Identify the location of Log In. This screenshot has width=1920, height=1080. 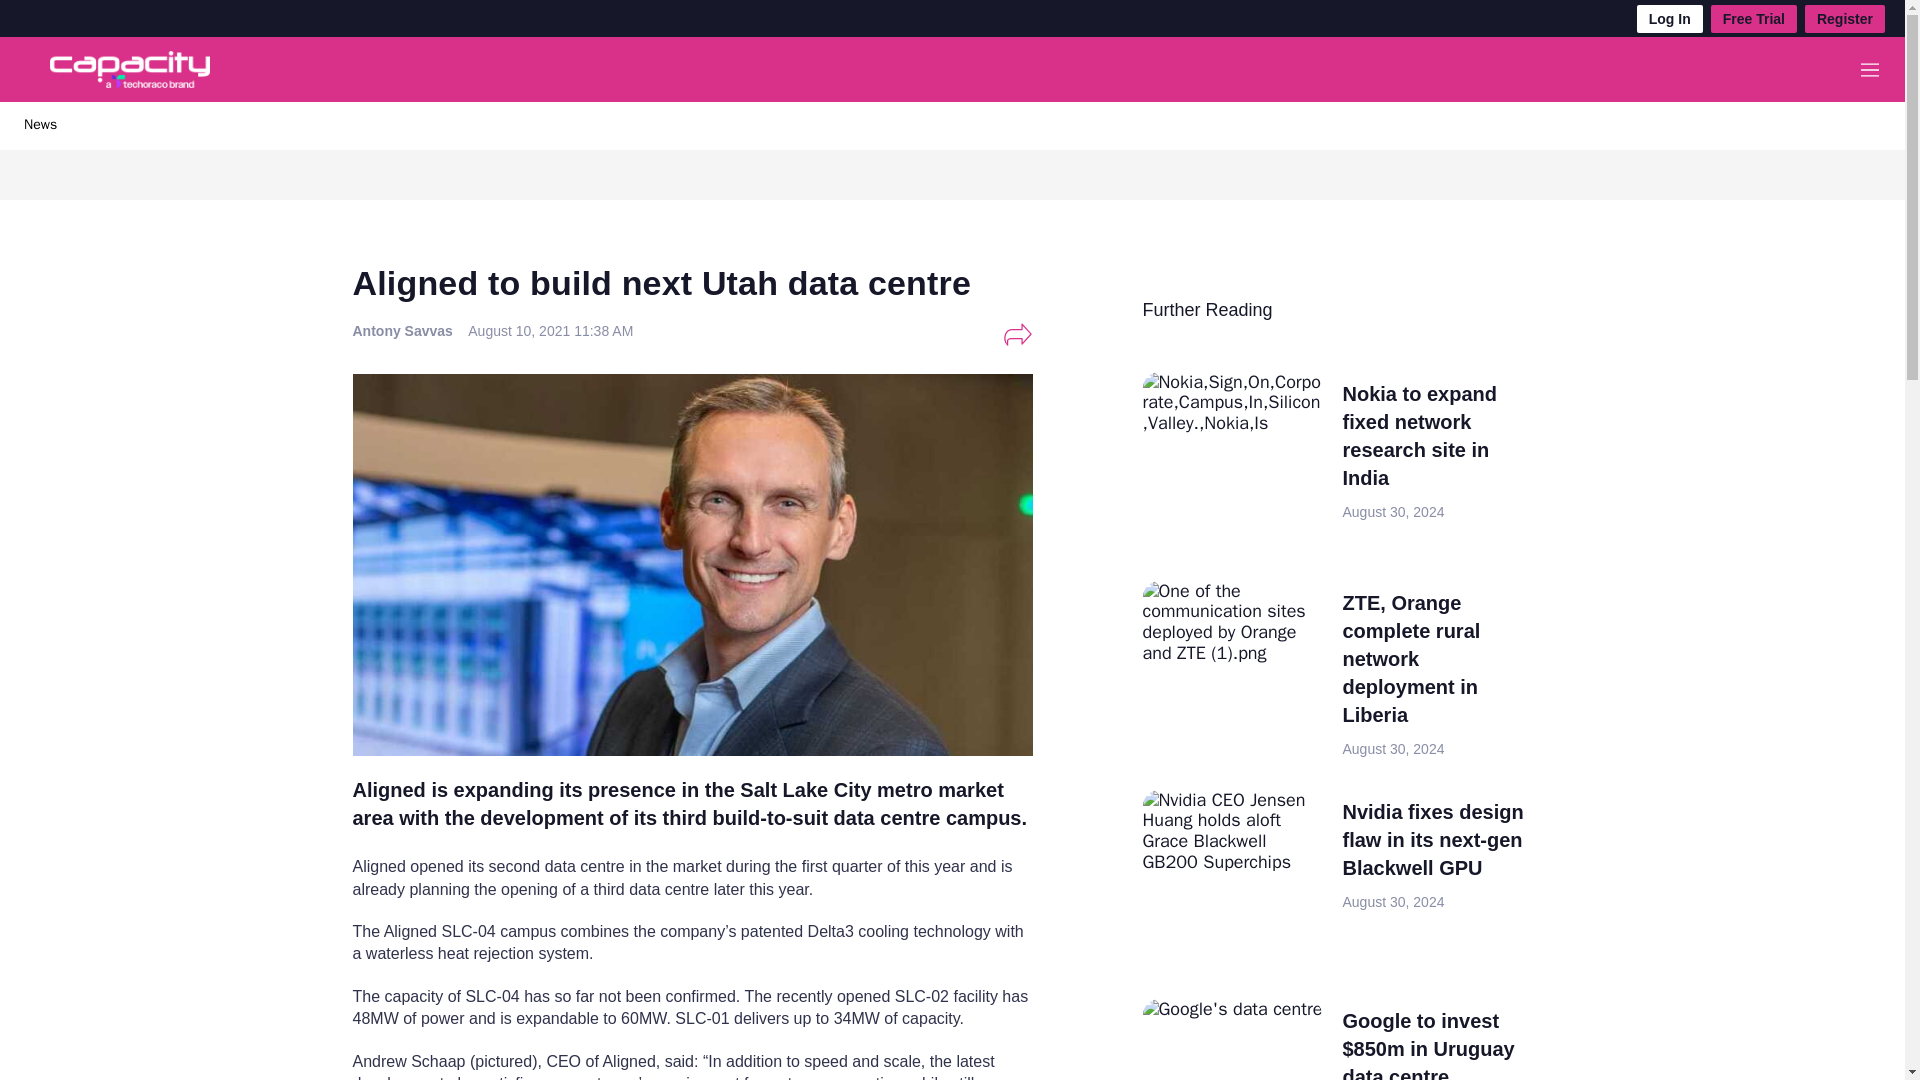
(1670, 18).